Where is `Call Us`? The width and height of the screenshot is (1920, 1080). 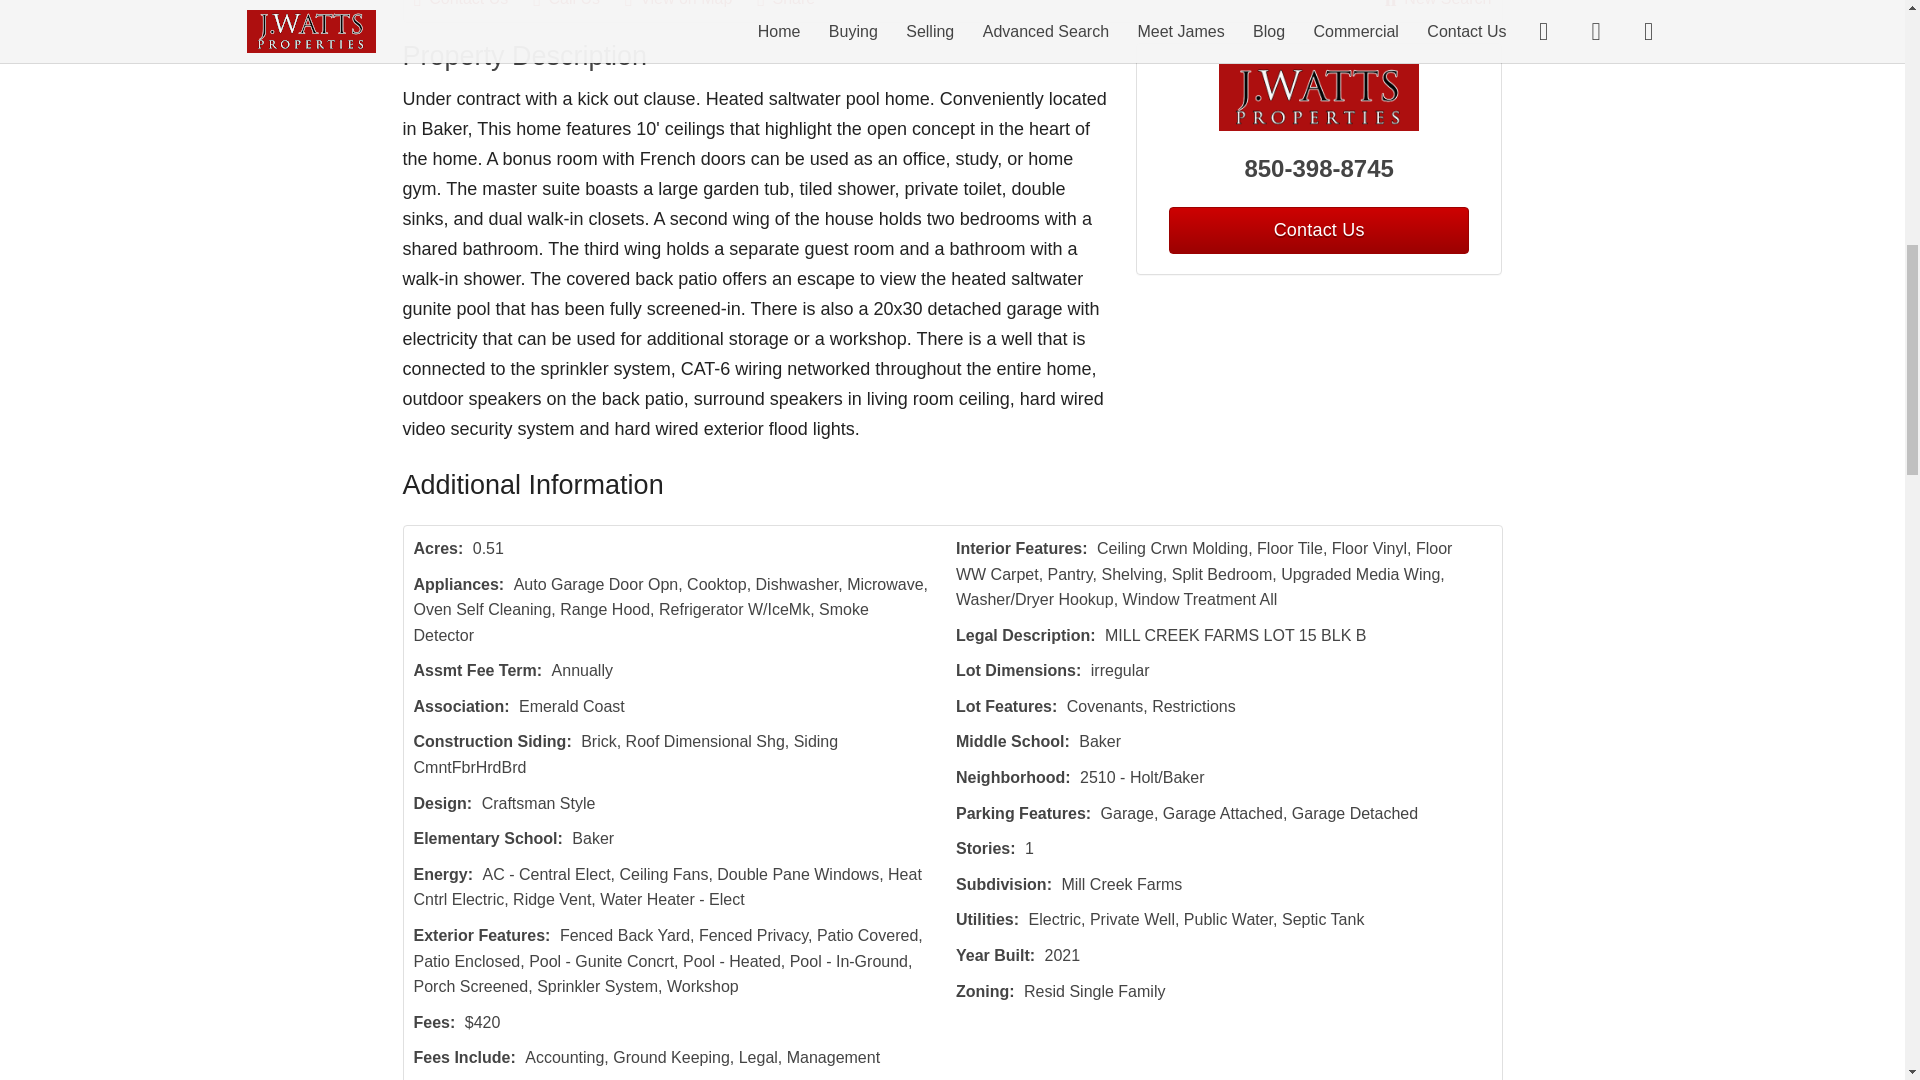
Call Us is located at coordinates (576, 7).